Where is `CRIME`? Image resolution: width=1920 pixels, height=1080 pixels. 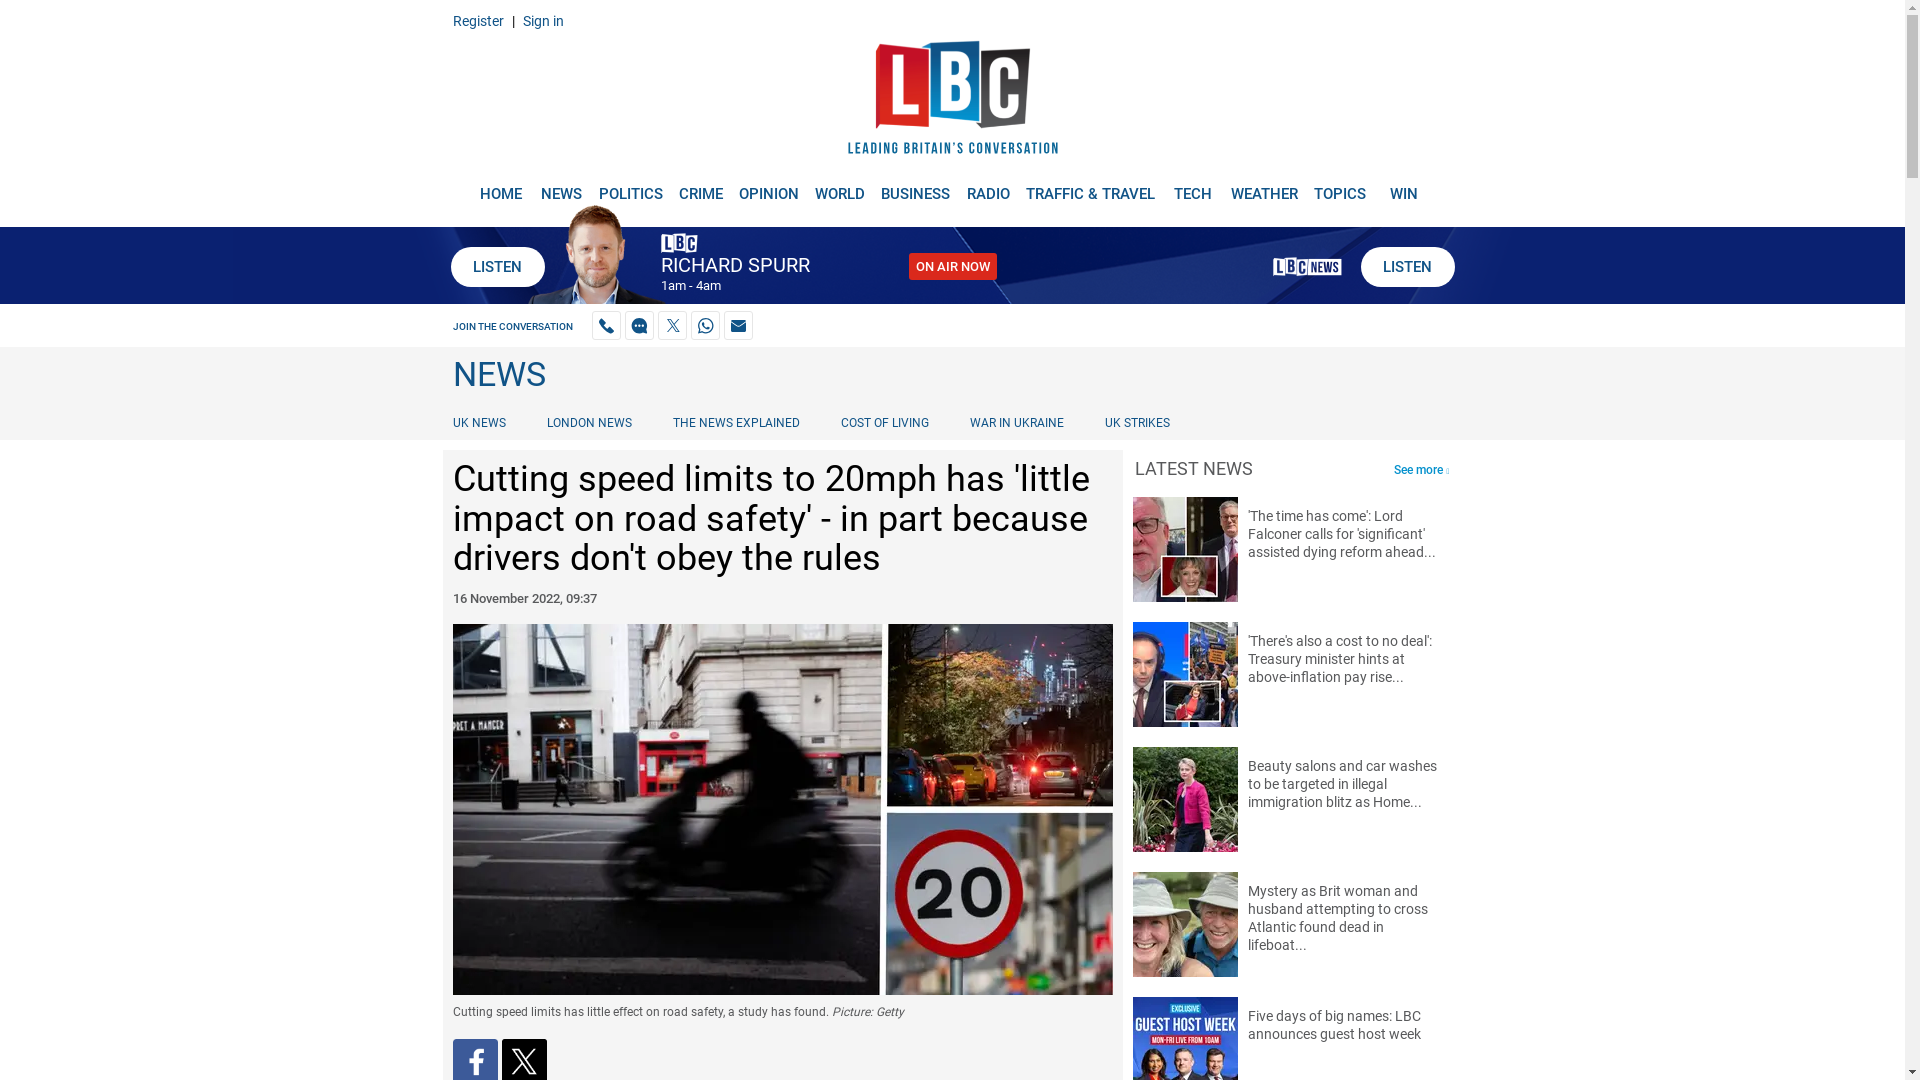 CRIME is located at coordinates (700, 186).